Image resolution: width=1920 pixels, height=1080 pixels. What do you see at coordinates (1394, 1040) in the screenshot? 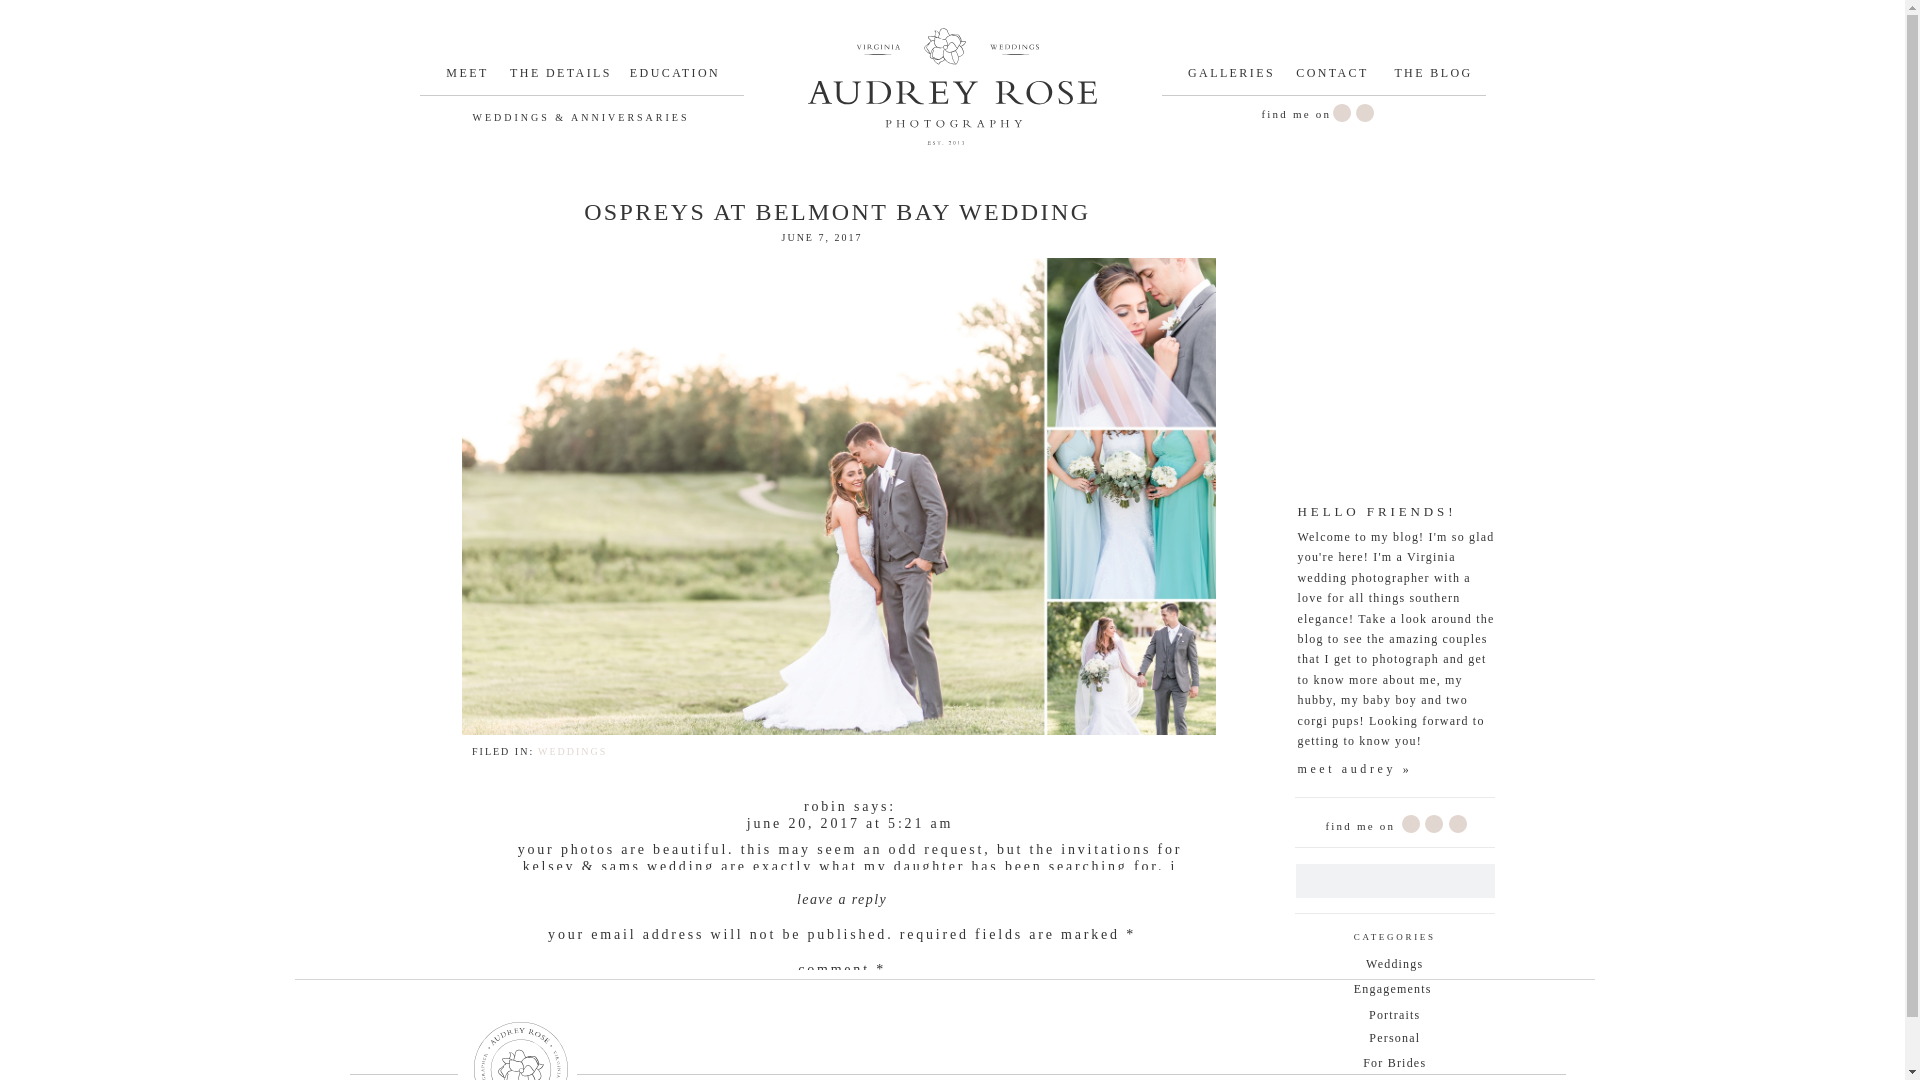
I see `Personal` at bounding box center [1394, 1040].